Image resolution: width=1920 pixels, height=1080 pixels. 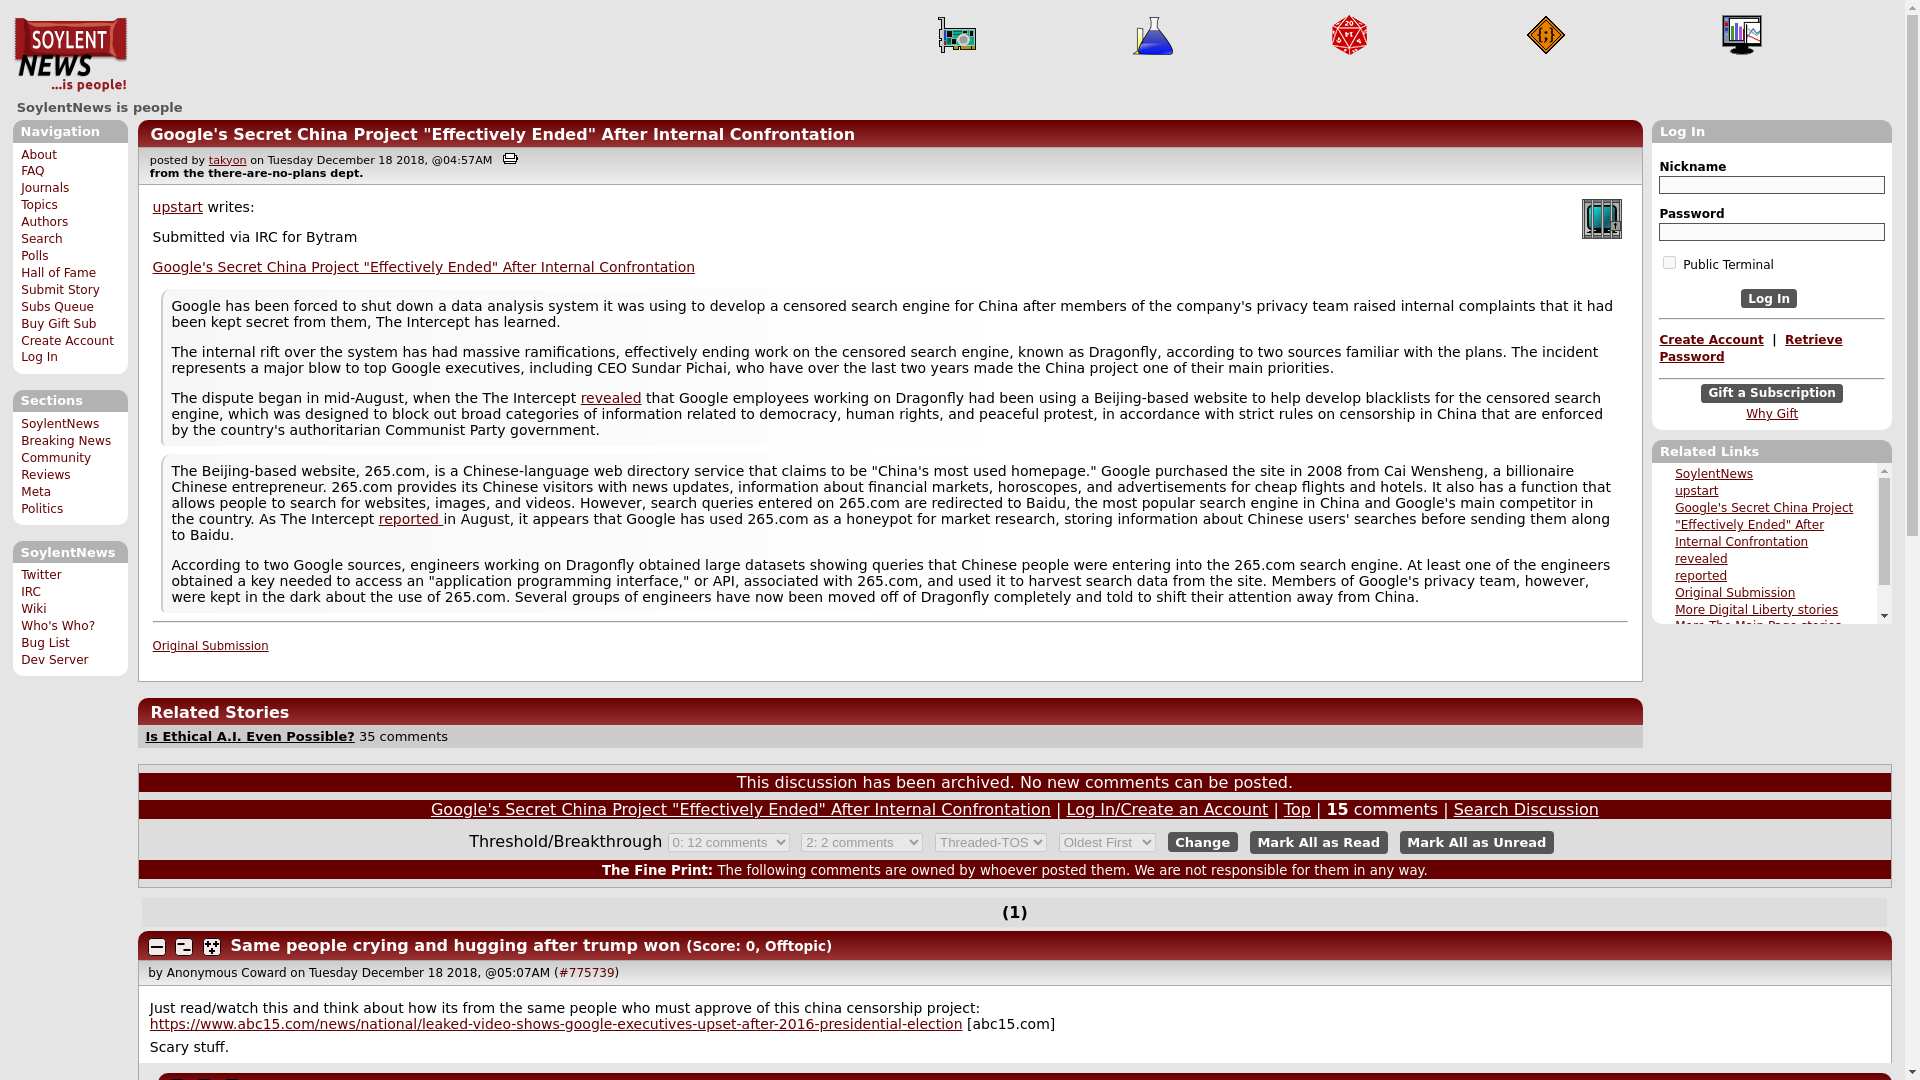 What do you see at coordinates (1696, 490) in the screenshot?
I see `upstart` at bounding box center [1696, 490].